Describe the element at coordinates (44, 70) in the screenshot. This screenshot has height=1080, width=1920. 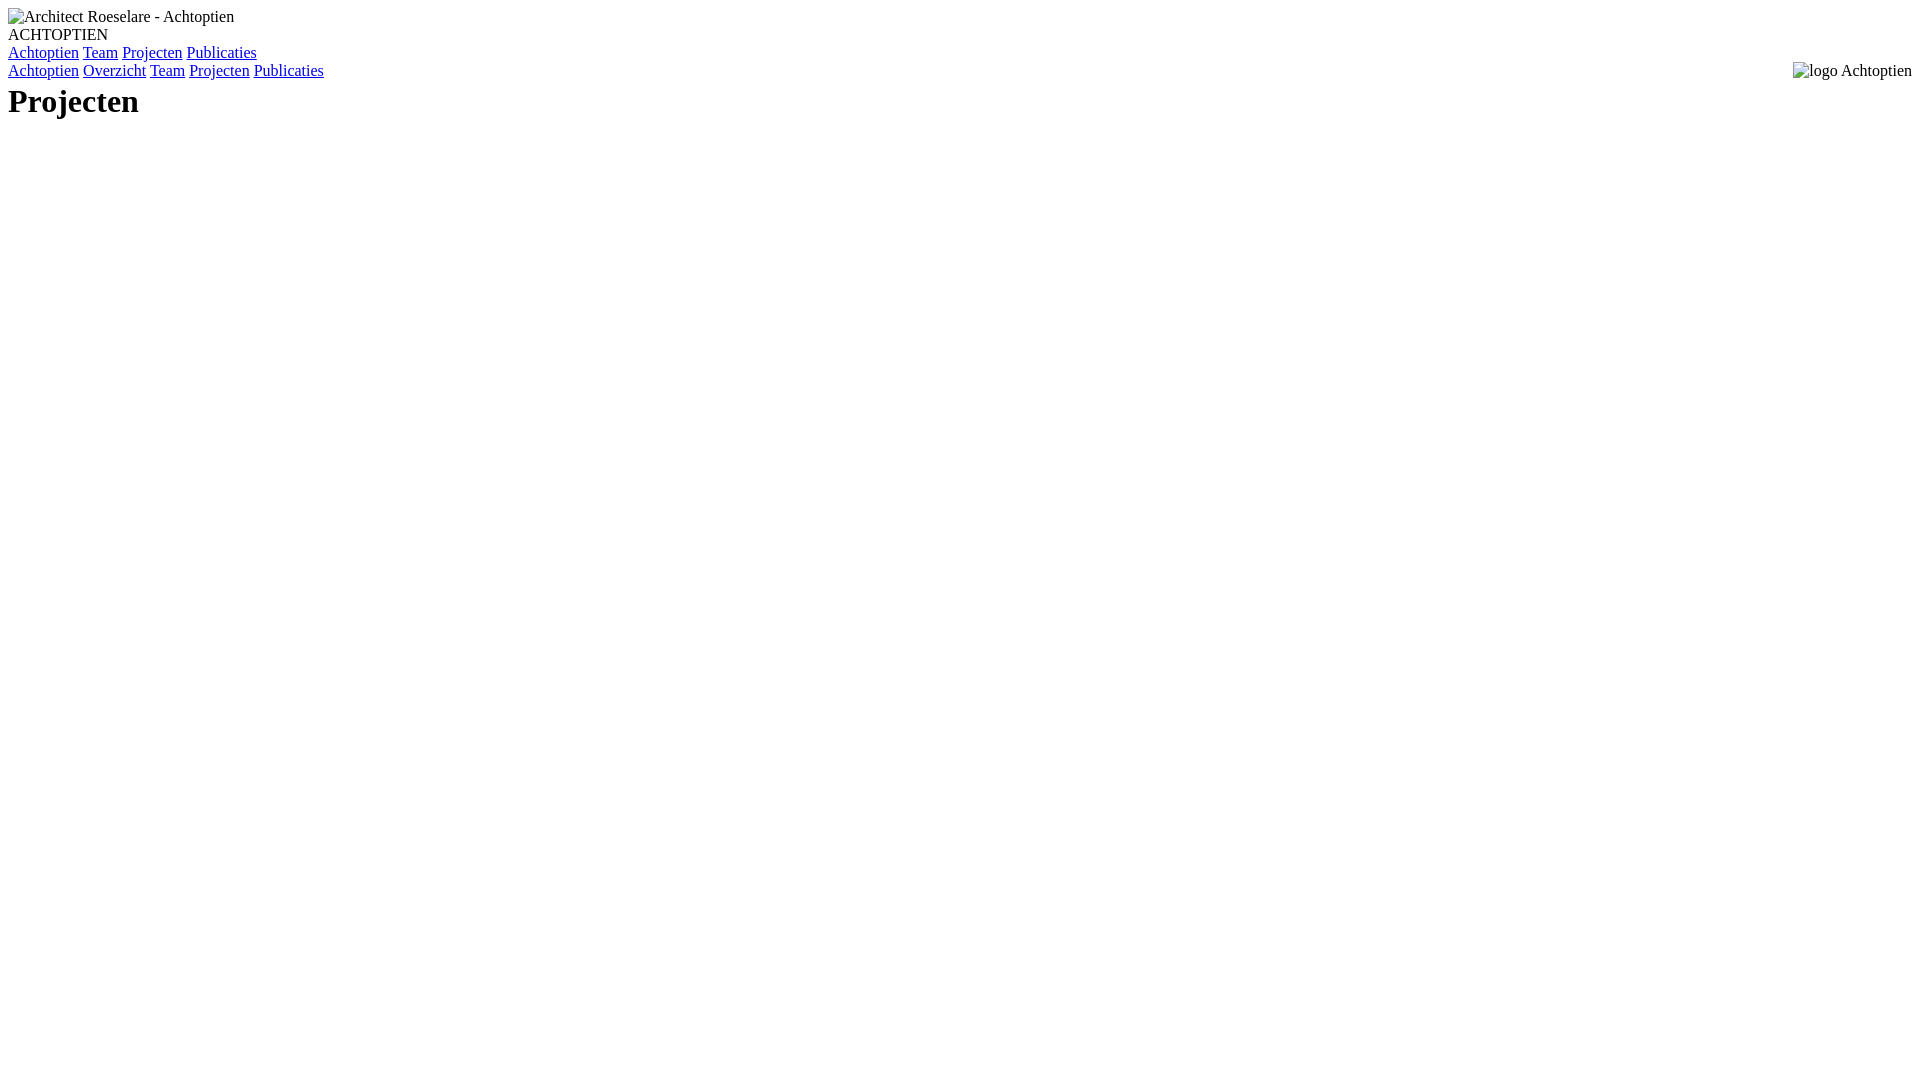
I see `Achtoptien` at that location.